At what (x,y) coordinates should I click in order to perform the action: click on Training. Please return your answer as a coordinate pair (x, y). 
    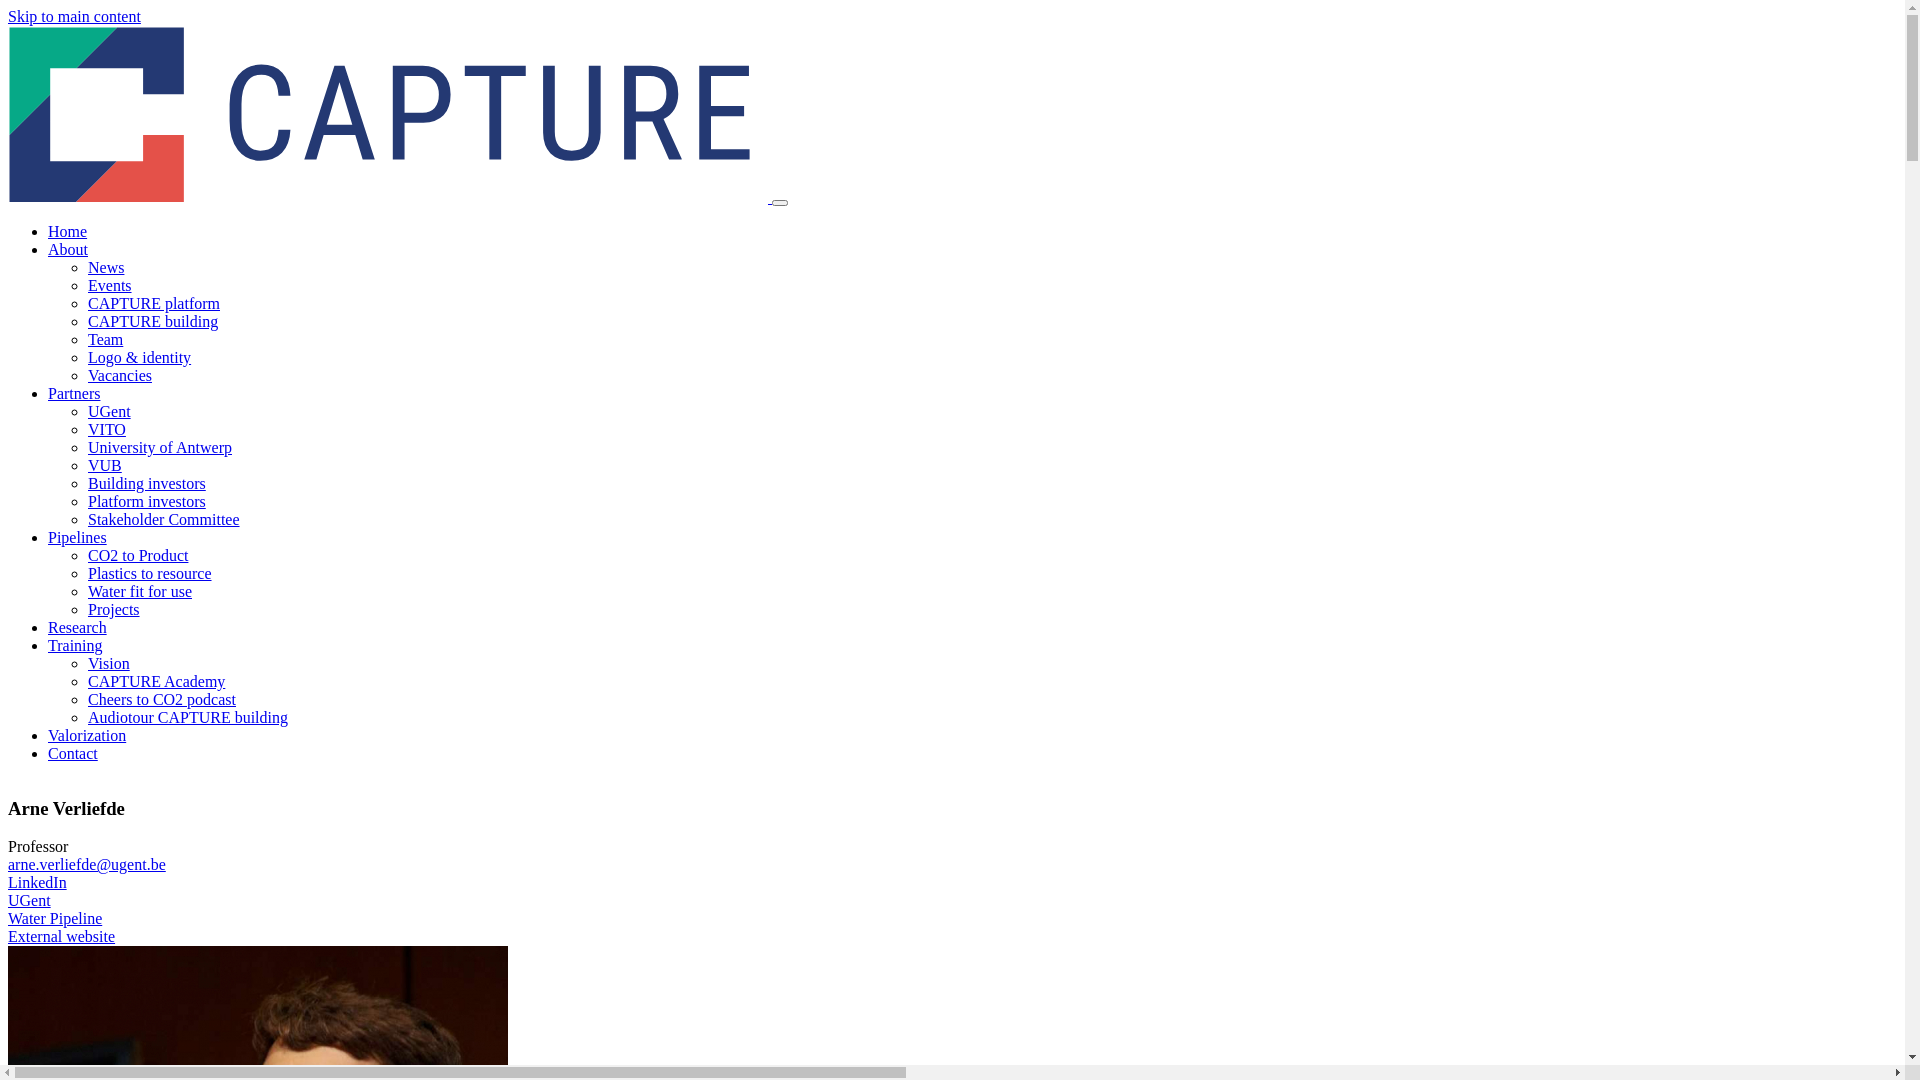
    Looking at the image, I should click on (76, 646).